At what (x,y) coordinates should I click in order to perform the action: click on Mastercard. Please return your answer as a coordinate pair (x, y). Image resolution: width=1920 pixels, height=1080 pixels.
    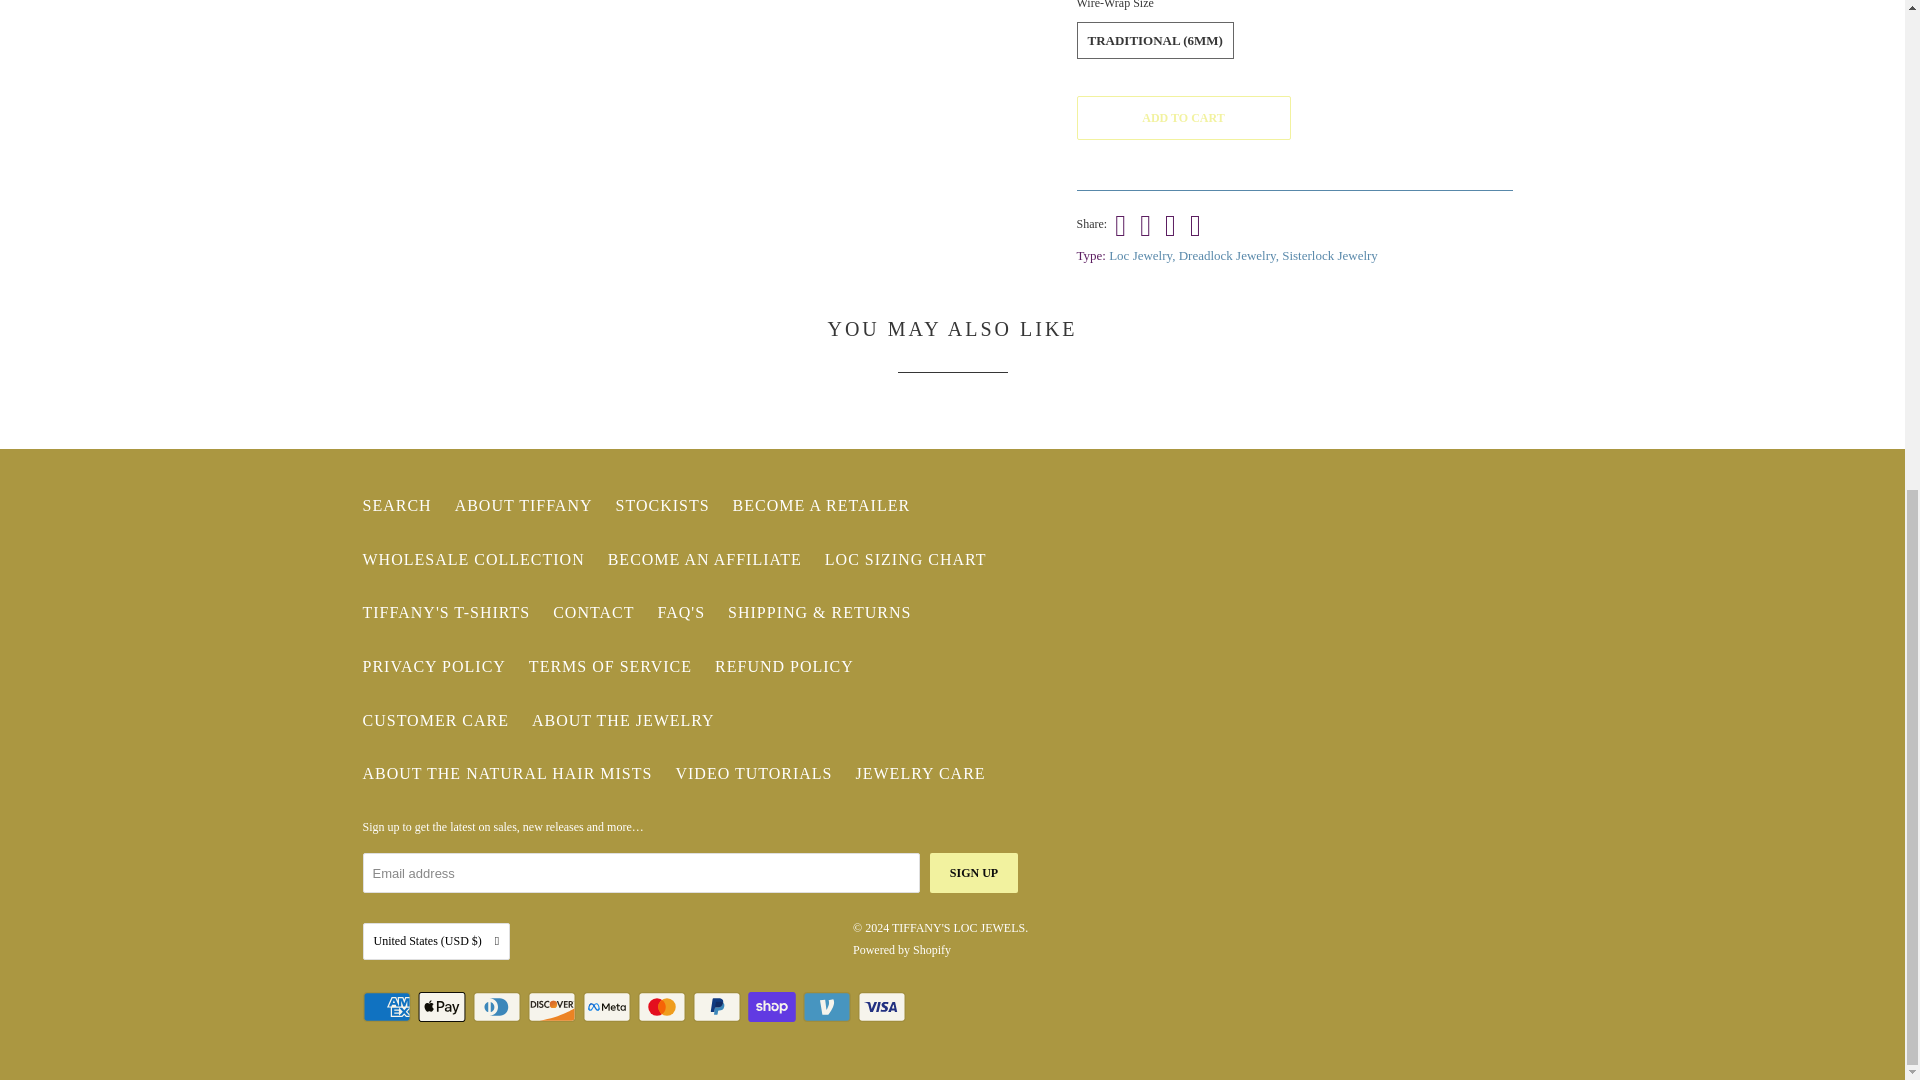
    Looking at the image, I should click on (663, 1006).